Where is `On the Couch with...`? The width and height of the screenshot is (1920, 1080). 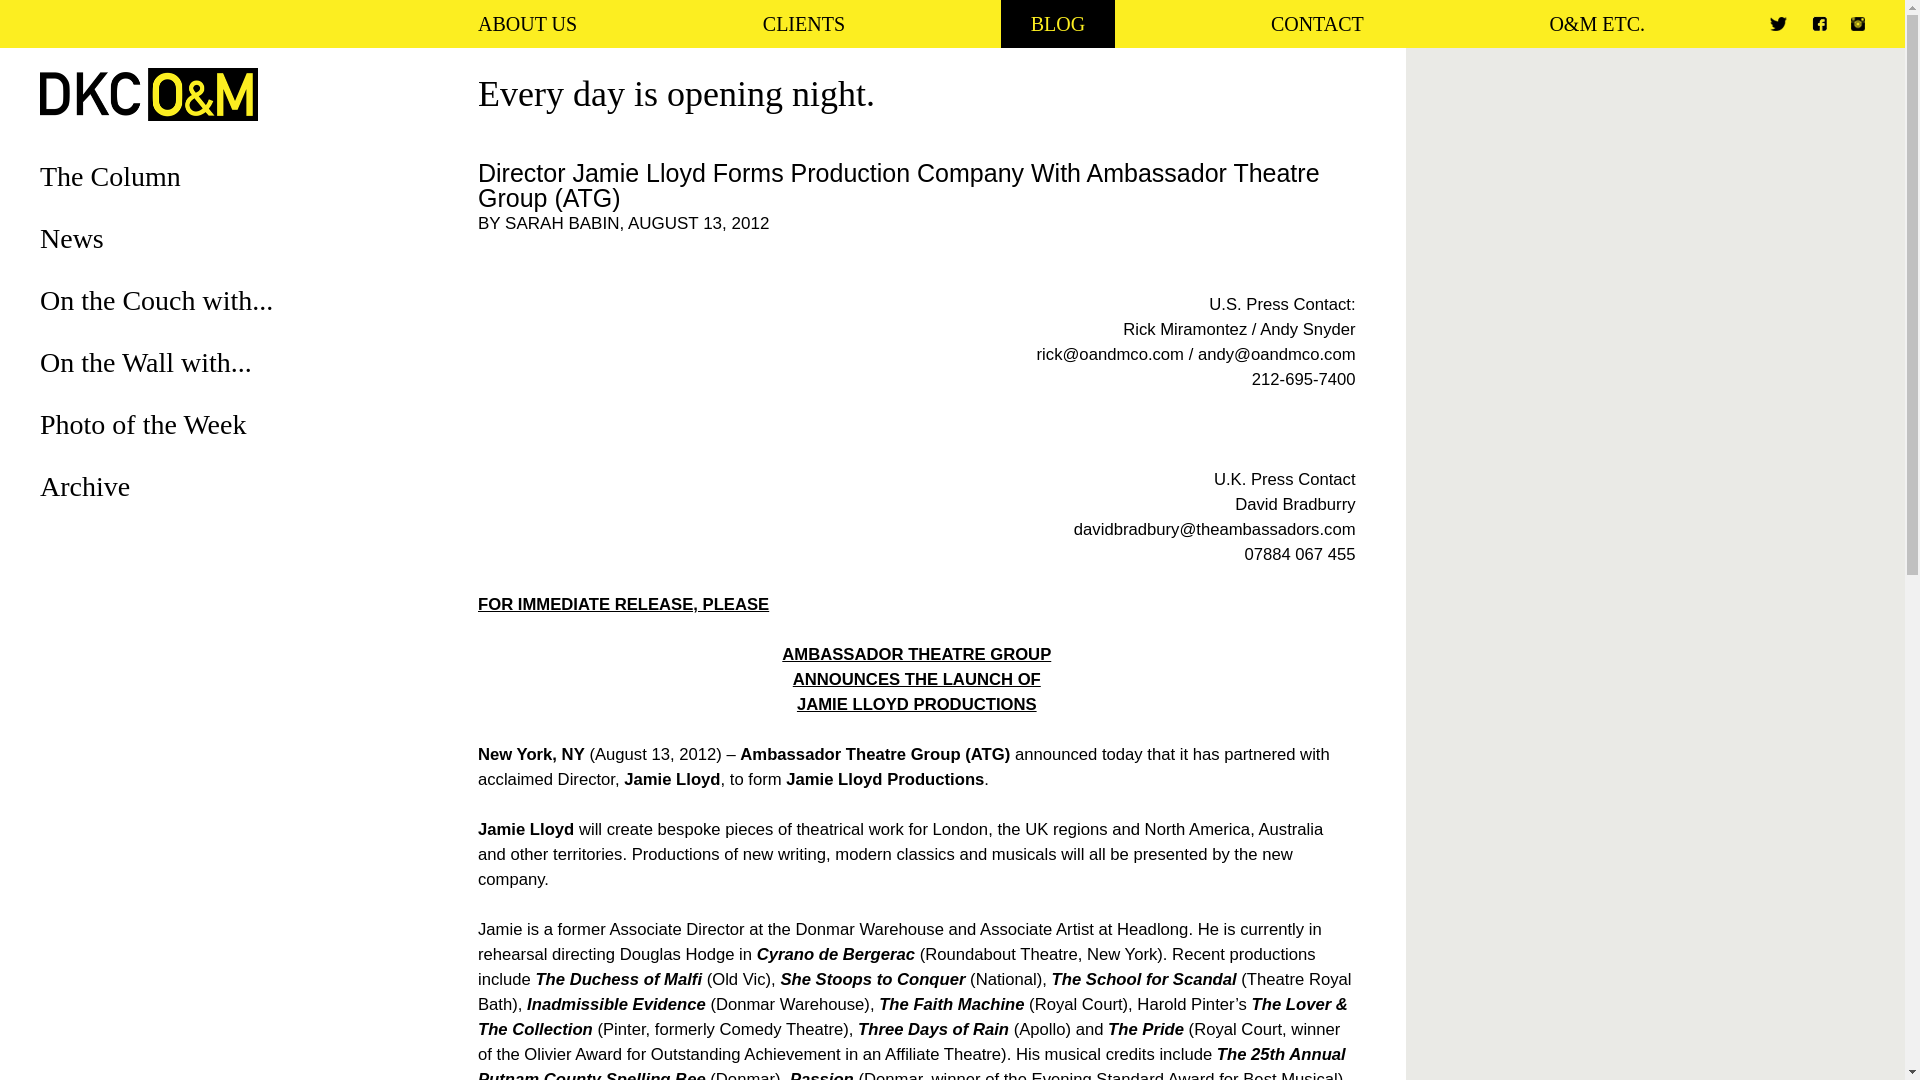
On the Couch with... is located at coordinates (156, 300).